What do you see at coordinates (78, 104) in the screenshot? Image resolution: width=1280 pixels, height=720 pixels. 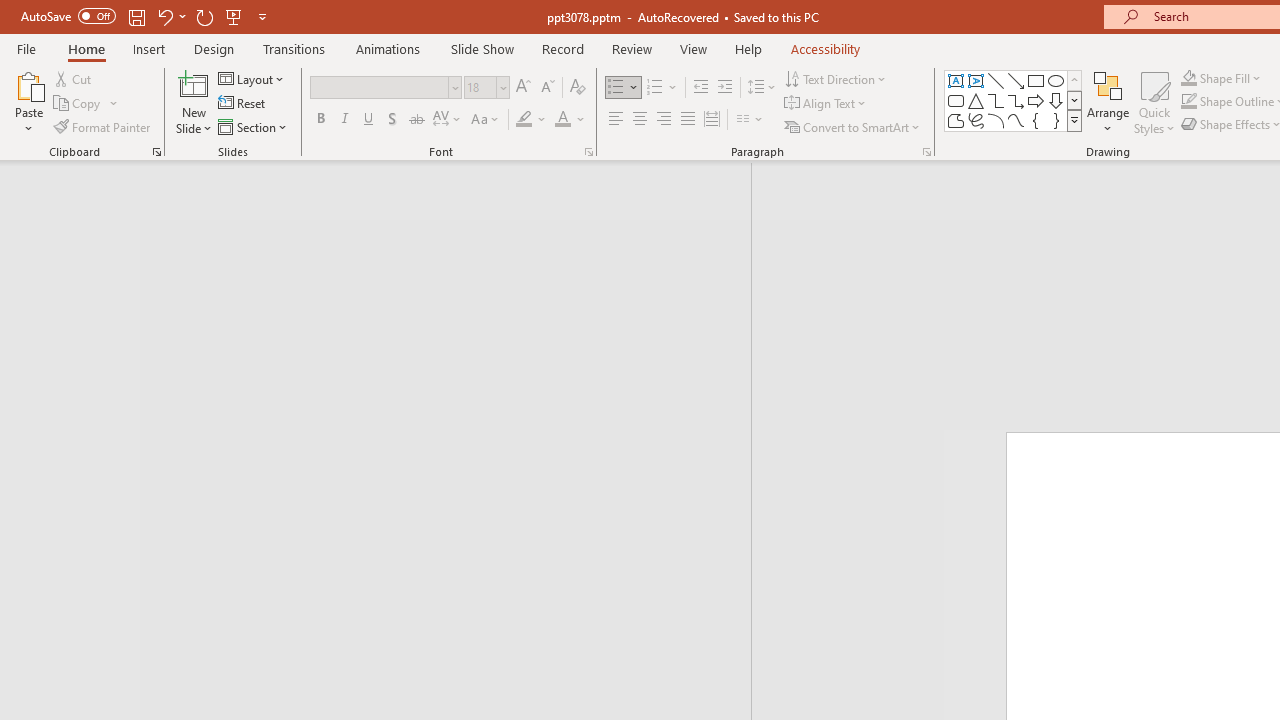 I see `Copy` at bounding box center [78, 104].